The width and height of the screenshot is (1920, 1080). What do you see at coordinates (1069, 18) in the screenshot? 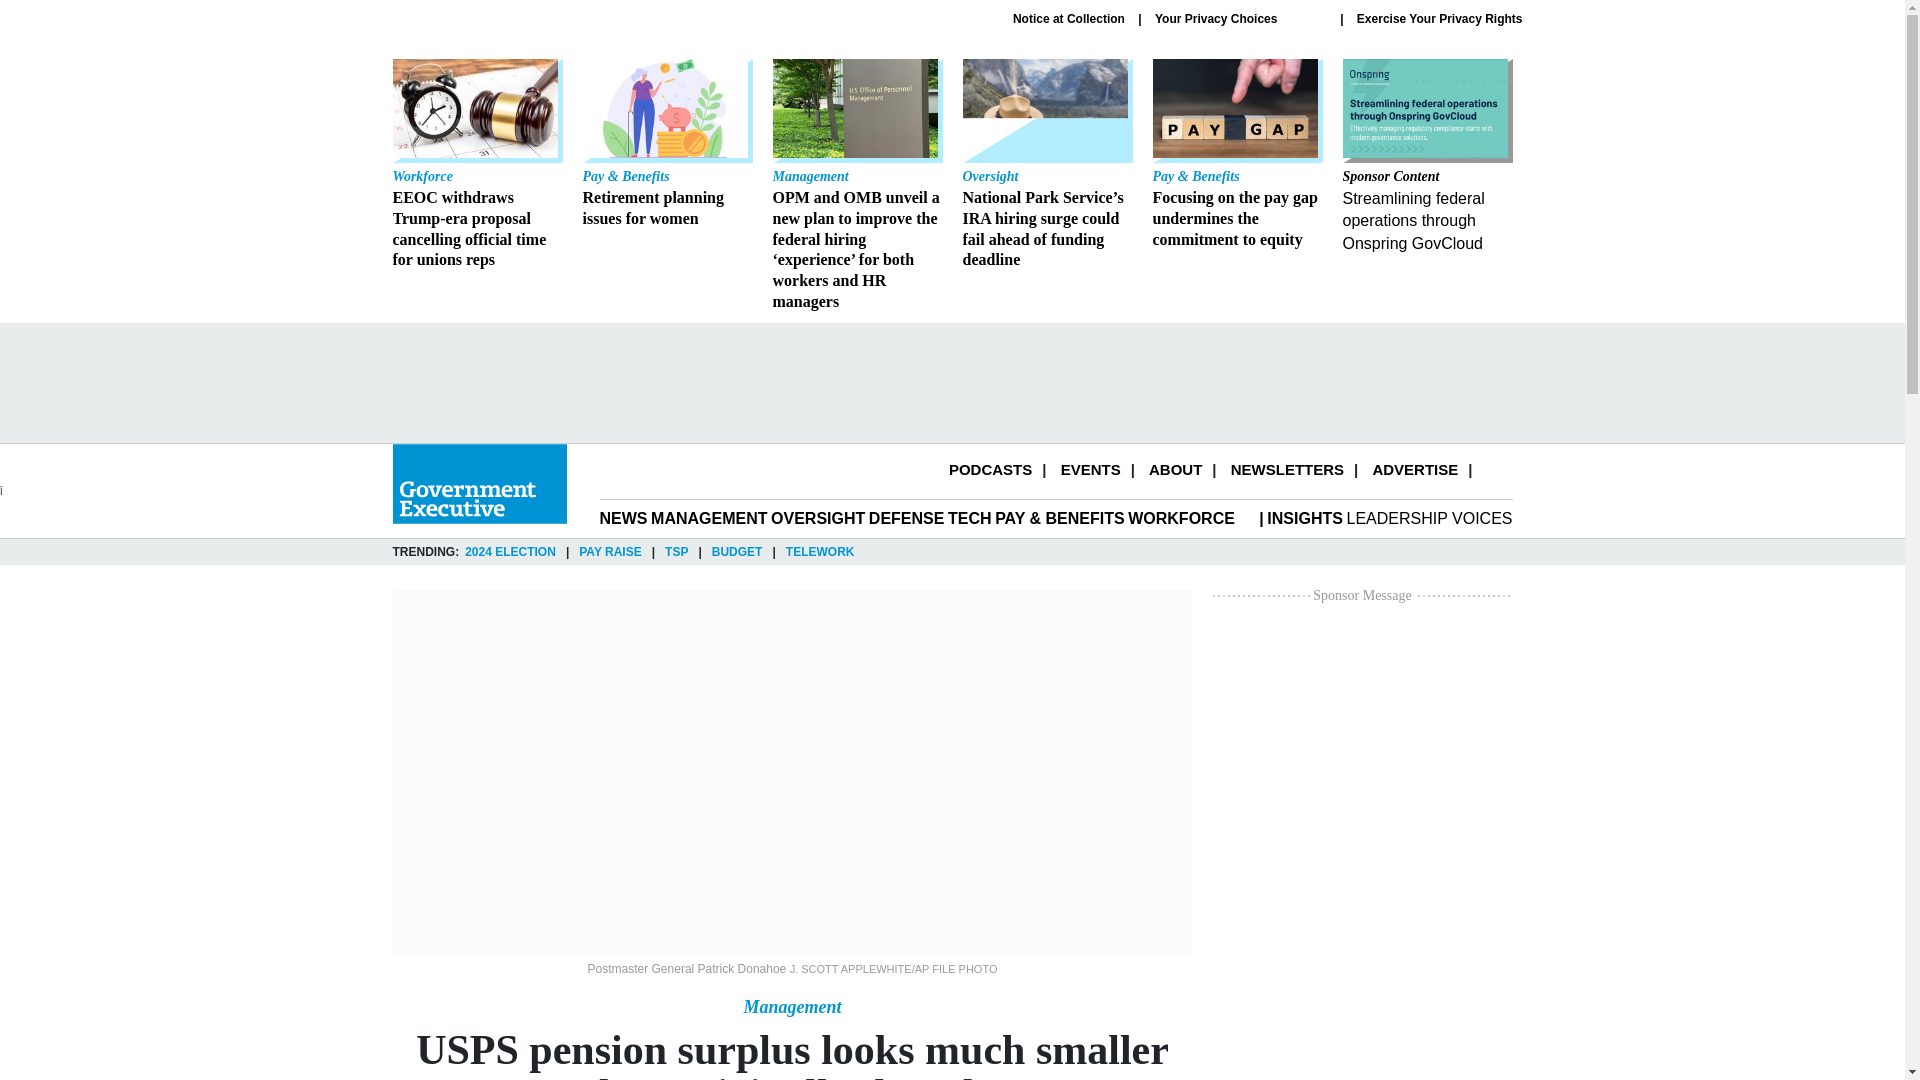
I see `Notice at Collection` at bounding box center [1069, 18].